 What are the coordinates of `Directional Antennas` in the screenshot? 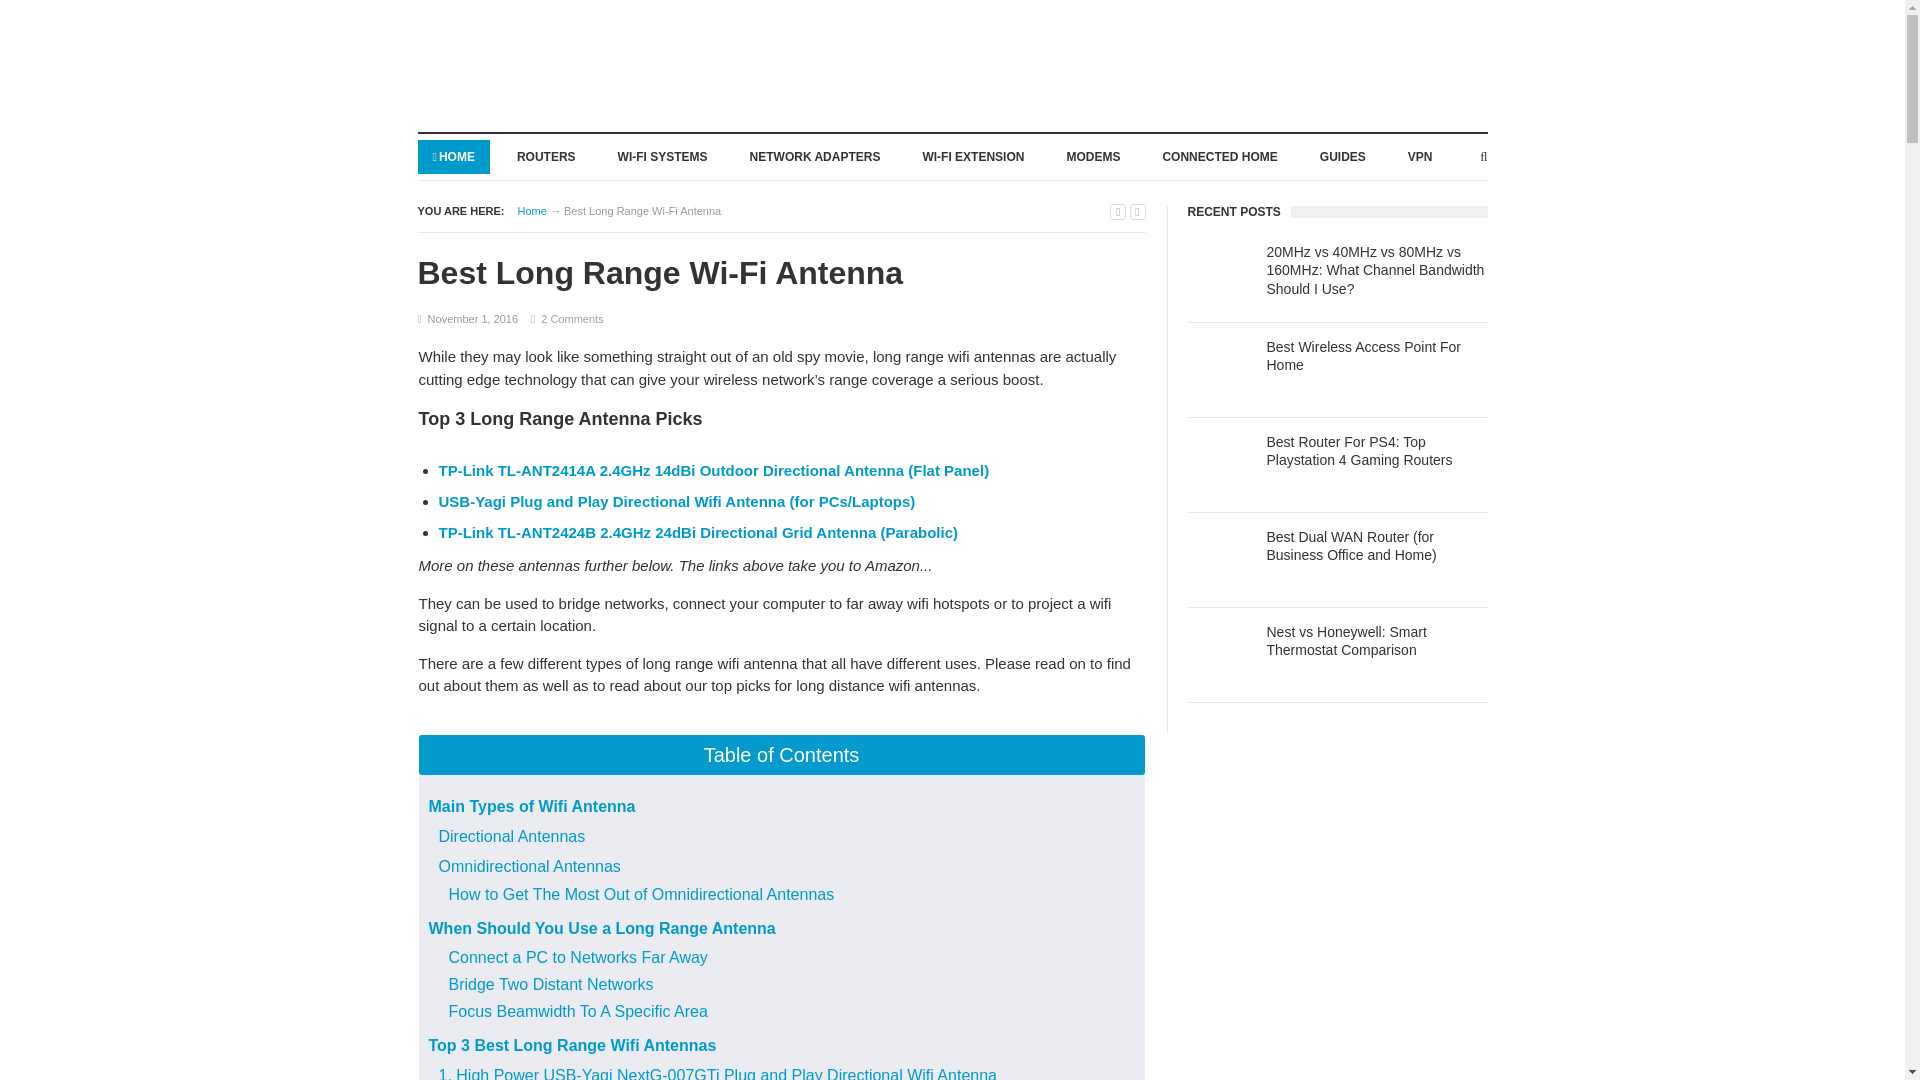 It's located at (511, 836).